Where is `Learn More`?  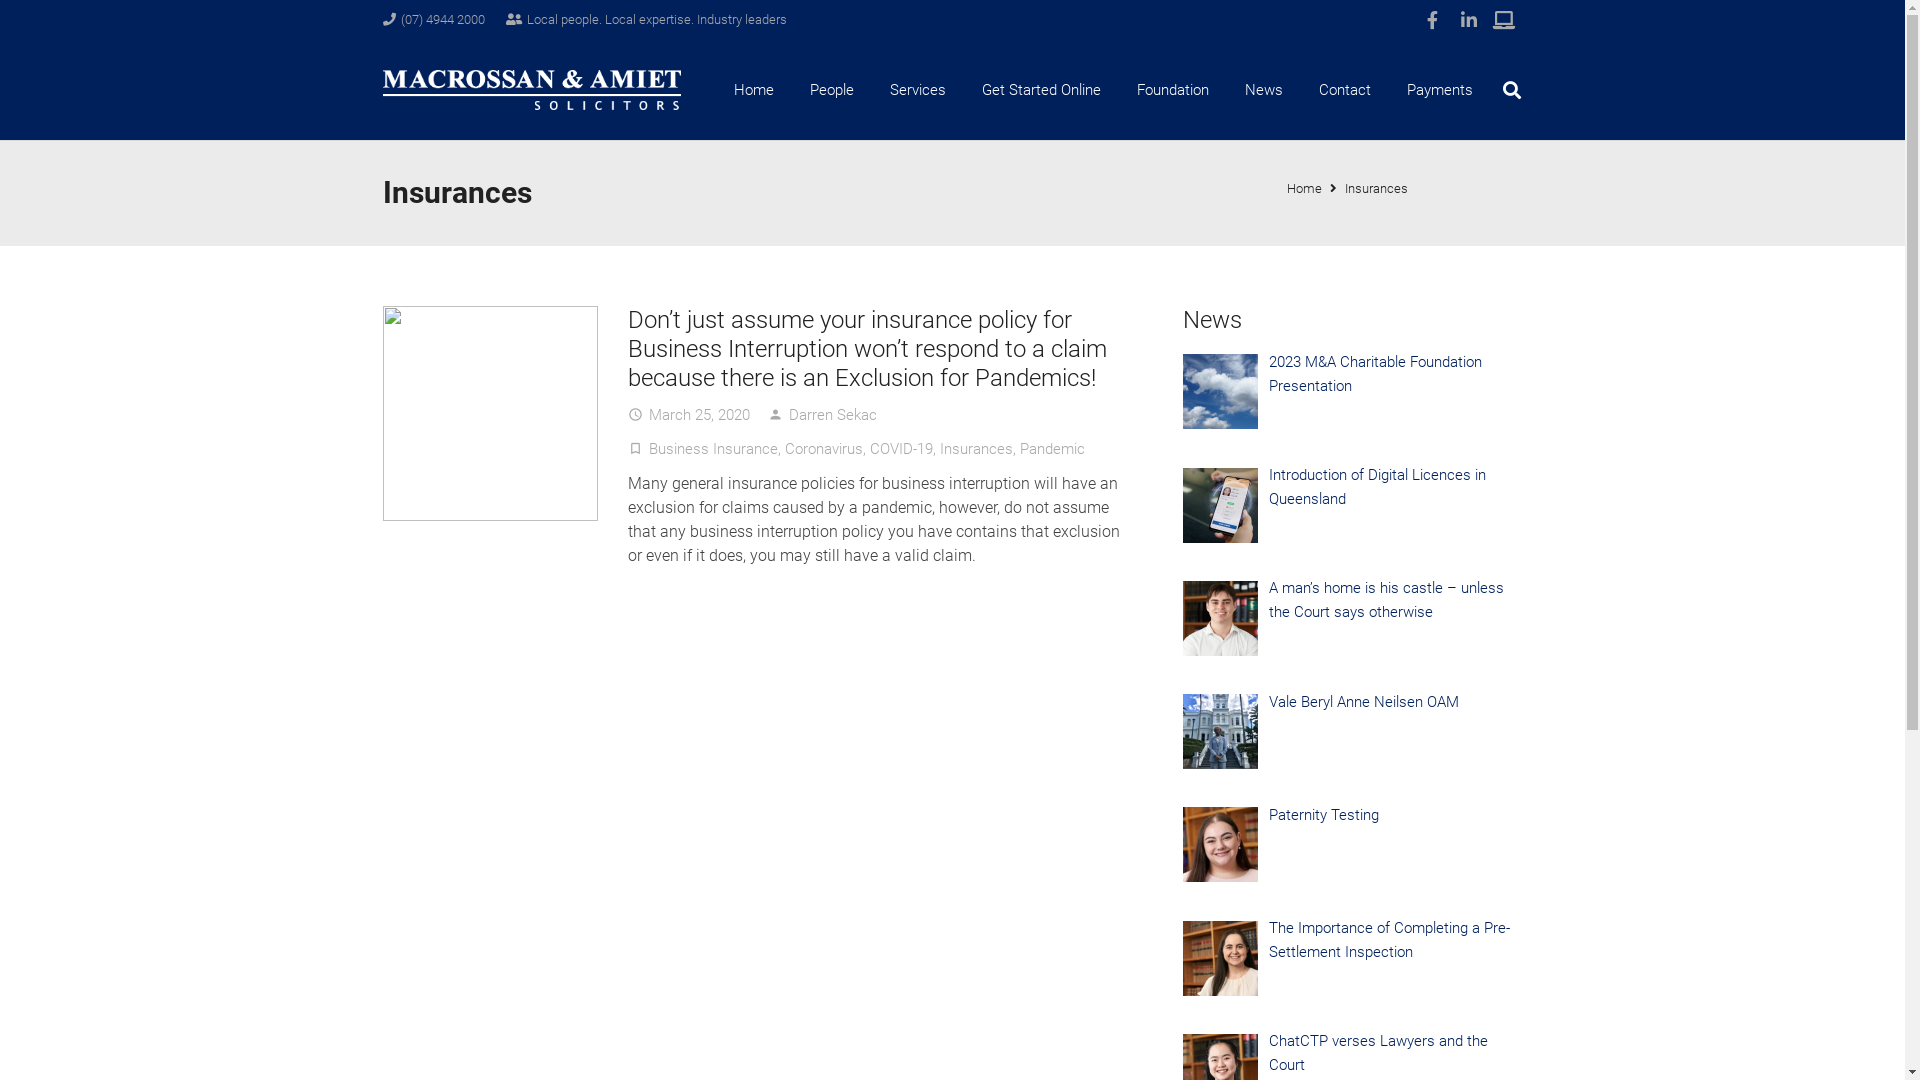 Learn More is located at coordinates (1504, 20).